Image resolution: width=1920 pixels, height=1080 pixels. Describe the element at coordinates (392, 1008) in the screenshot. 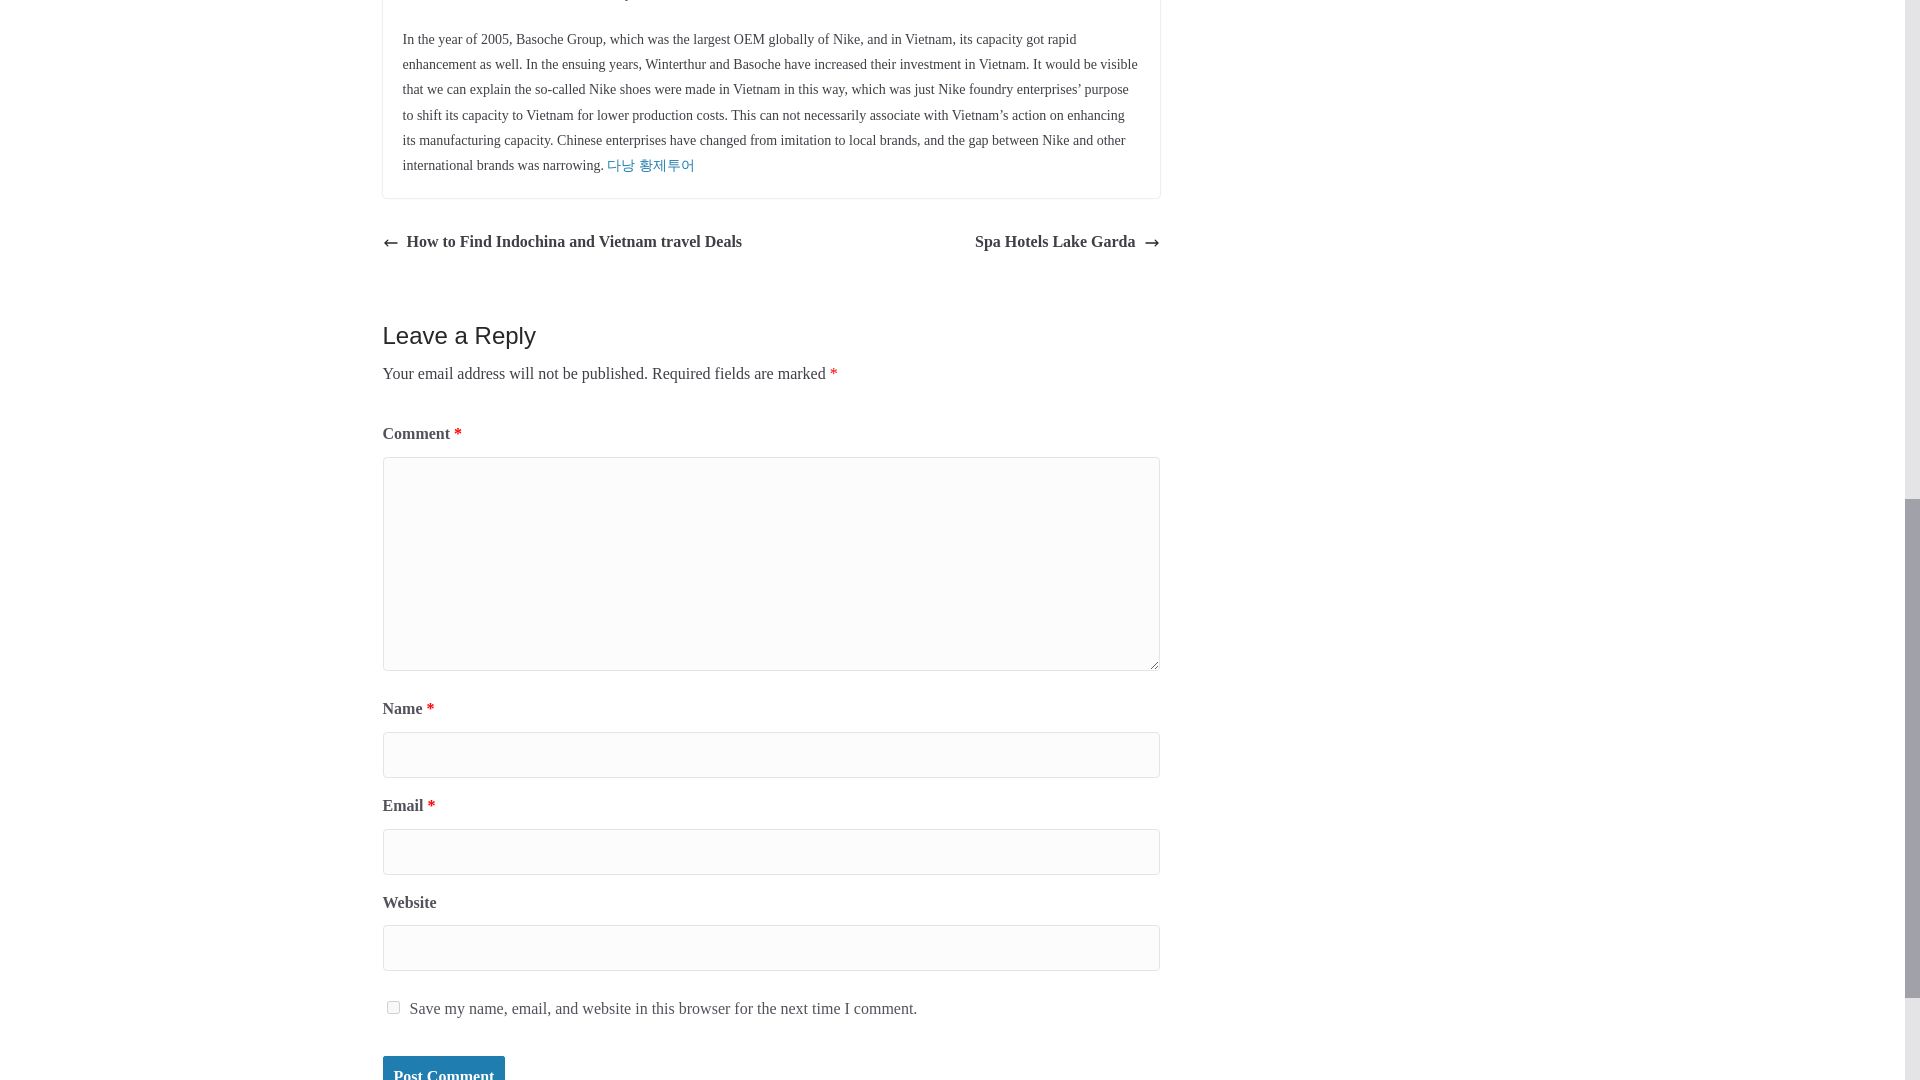

I see `yes` at that location.